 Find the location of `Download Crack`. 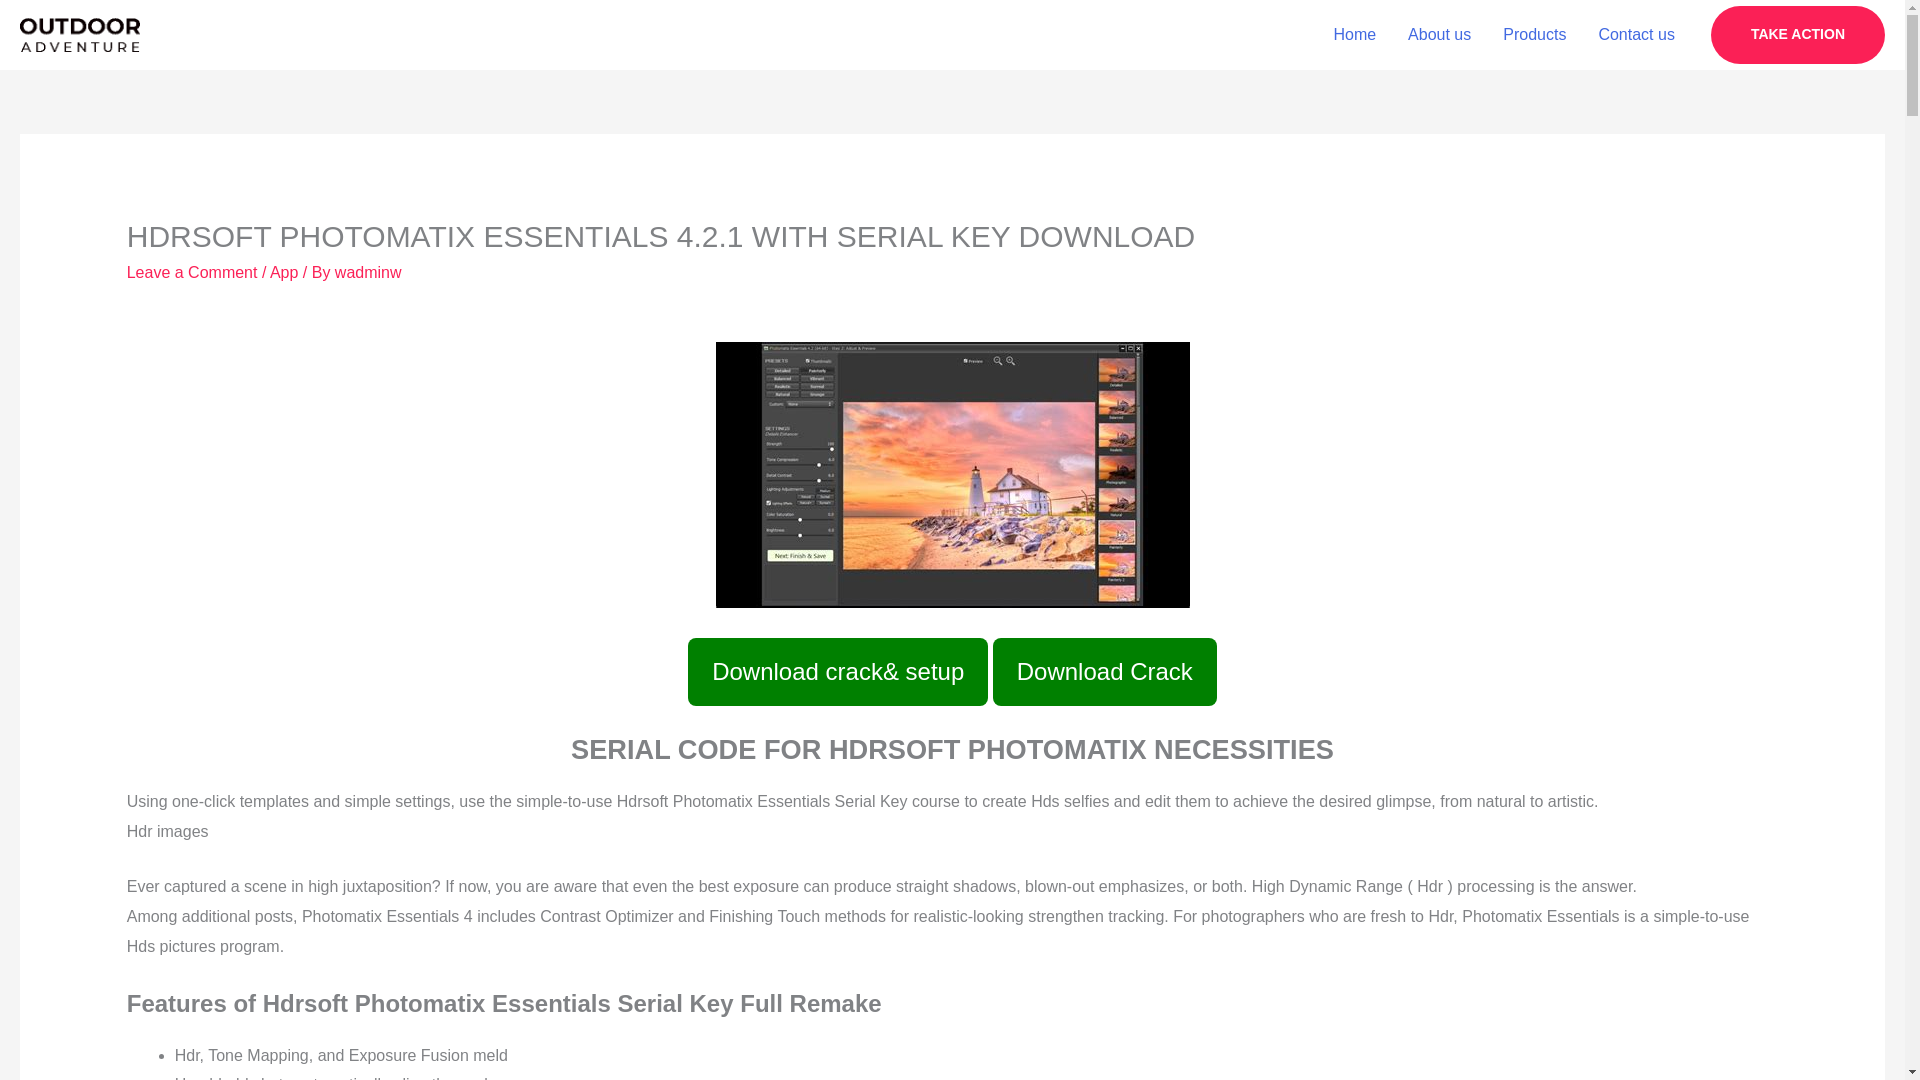

Download Crack is located at coordinates (1104, 672).